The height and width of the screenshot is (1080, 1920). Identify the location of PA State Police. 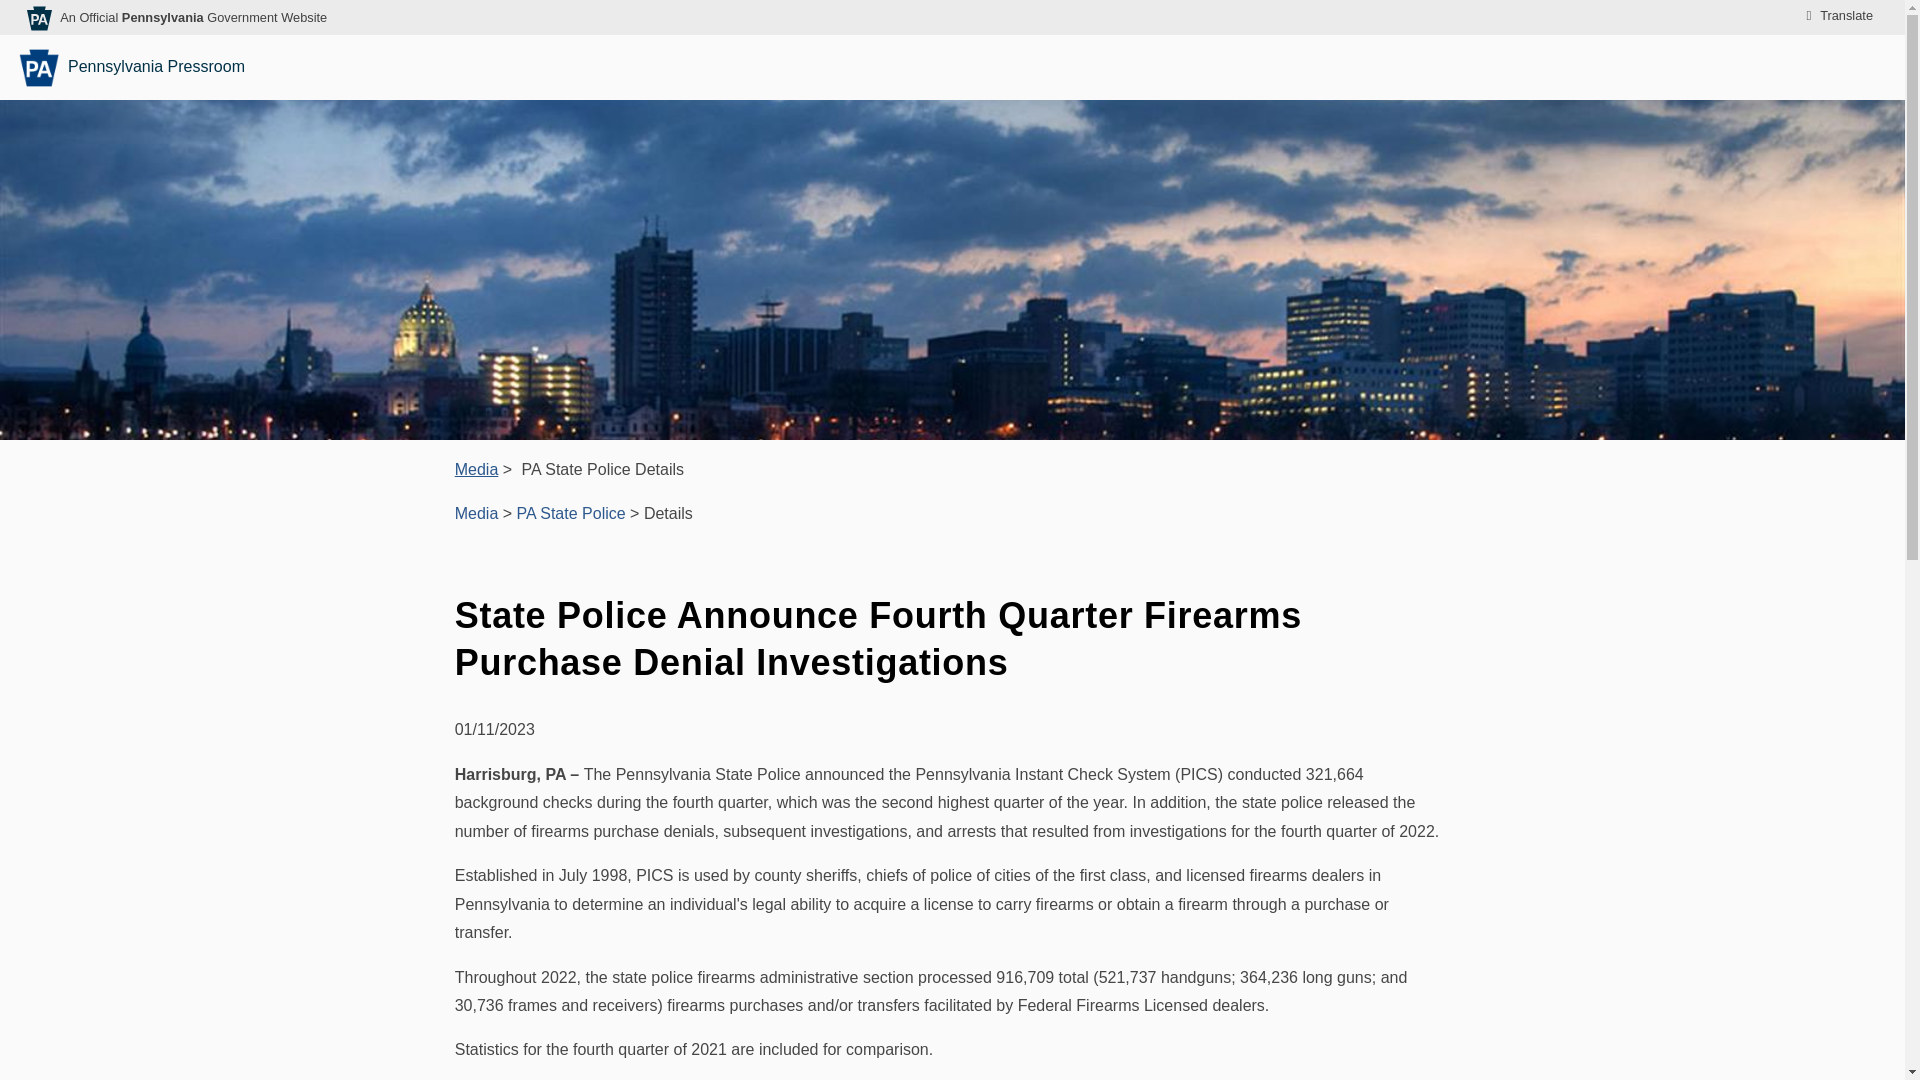
(570, 513).